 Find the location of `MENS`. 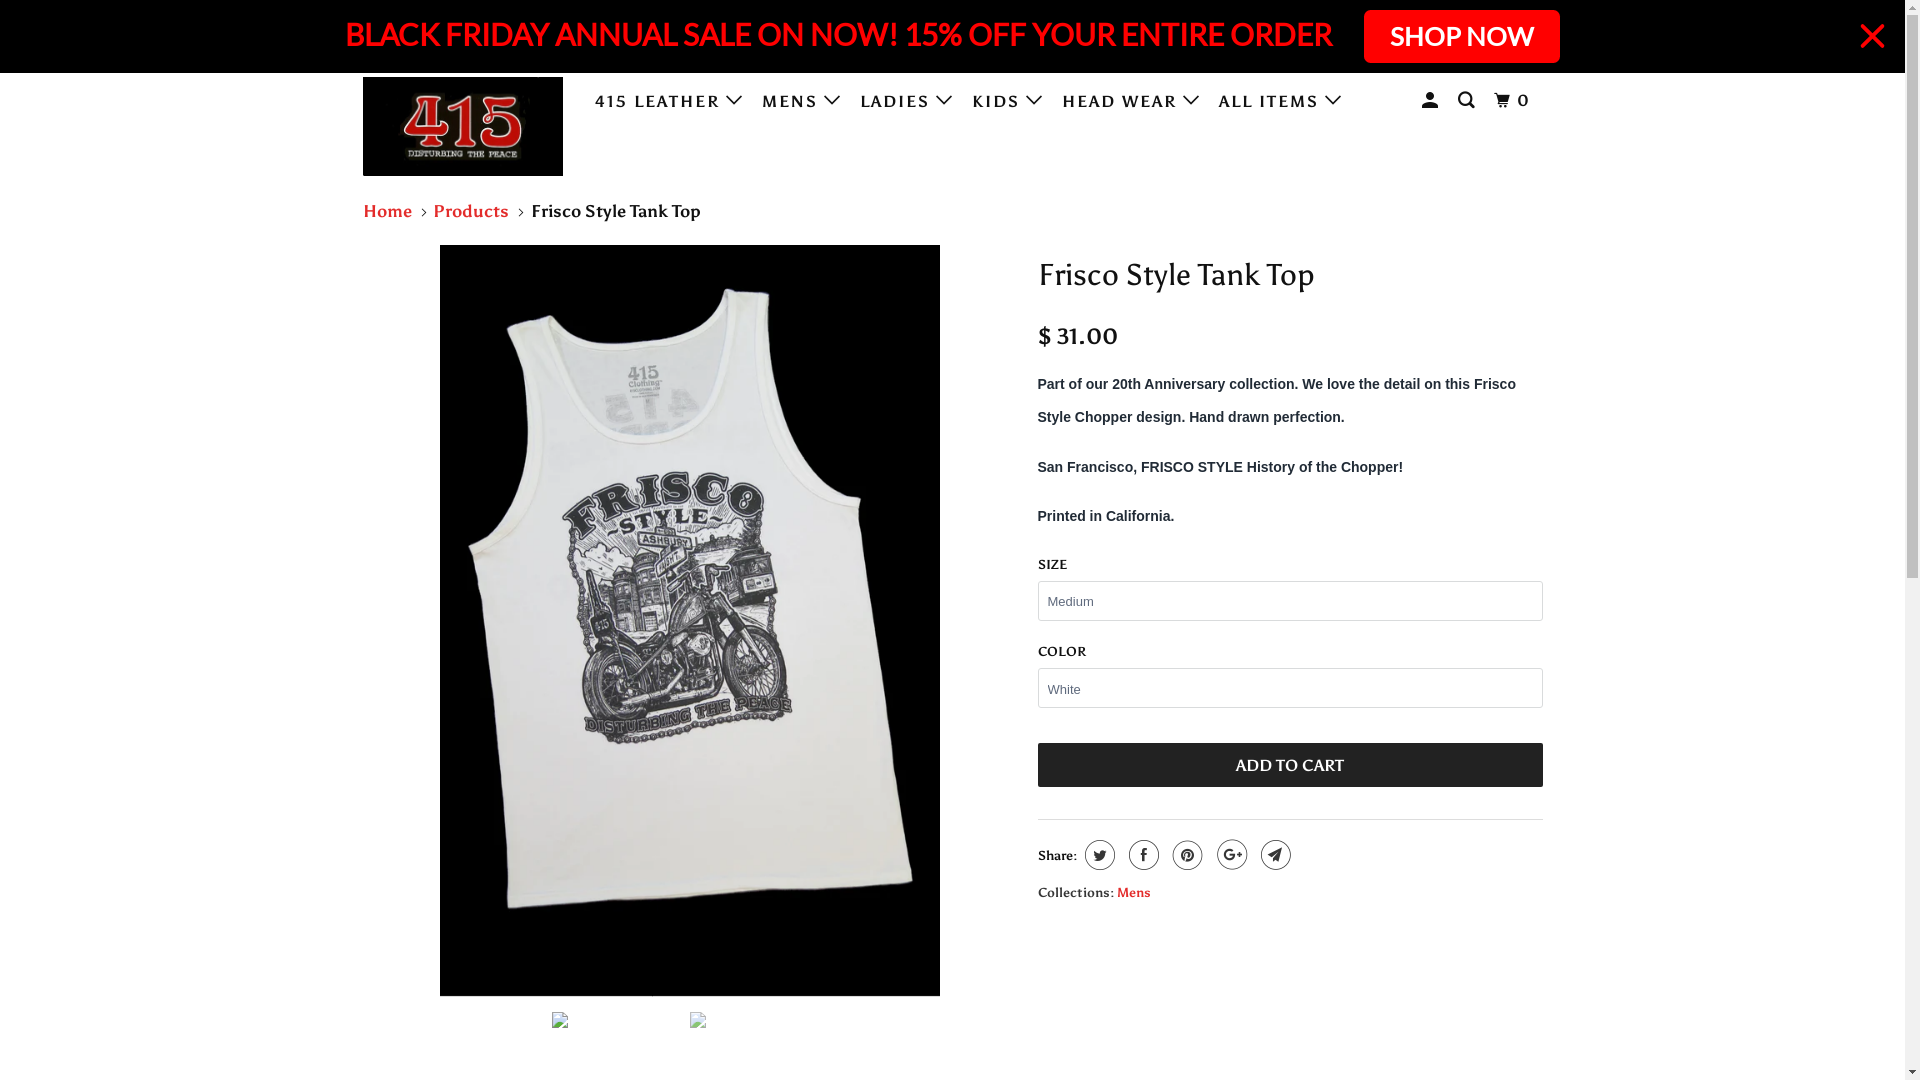

MENS is located at coordinates (804, 101).